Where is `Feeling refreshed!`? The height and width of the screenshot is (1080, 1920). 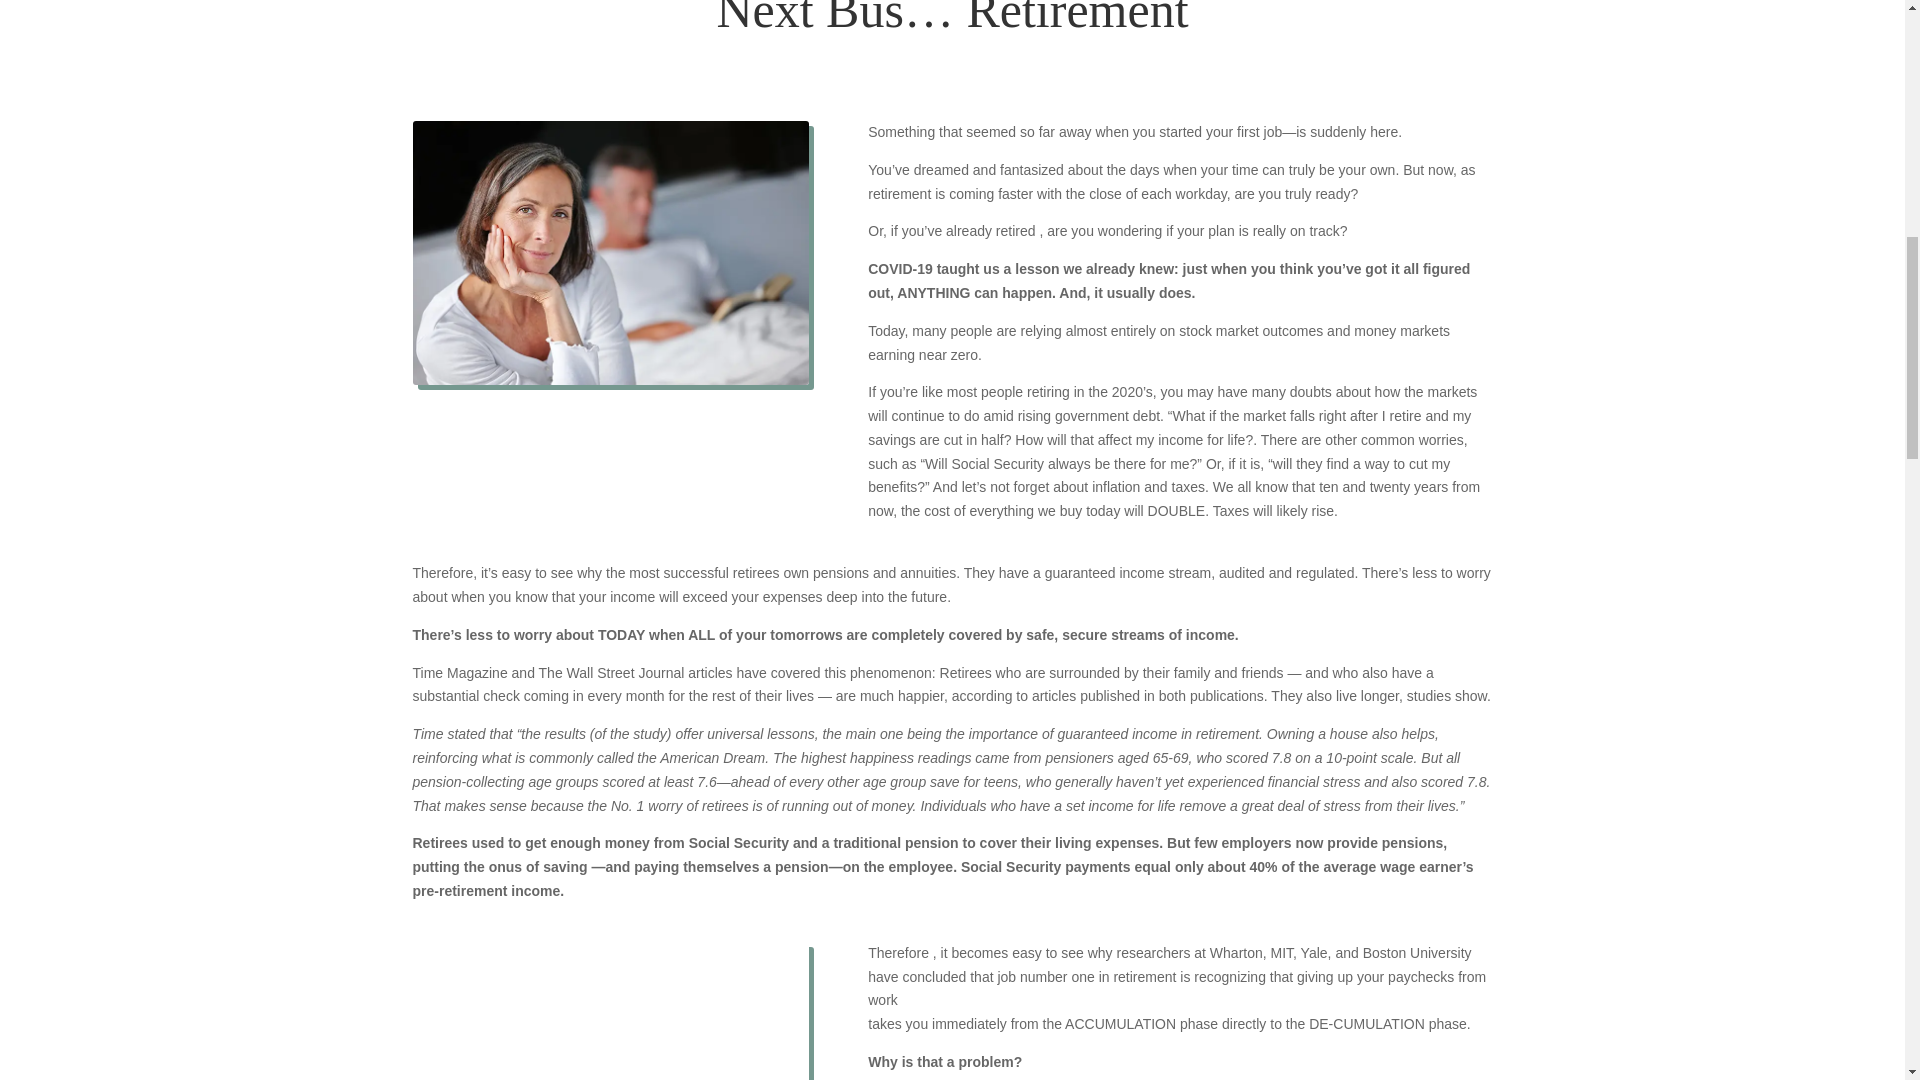
Feeling refreshed! is located at coordinates (610, 1010).